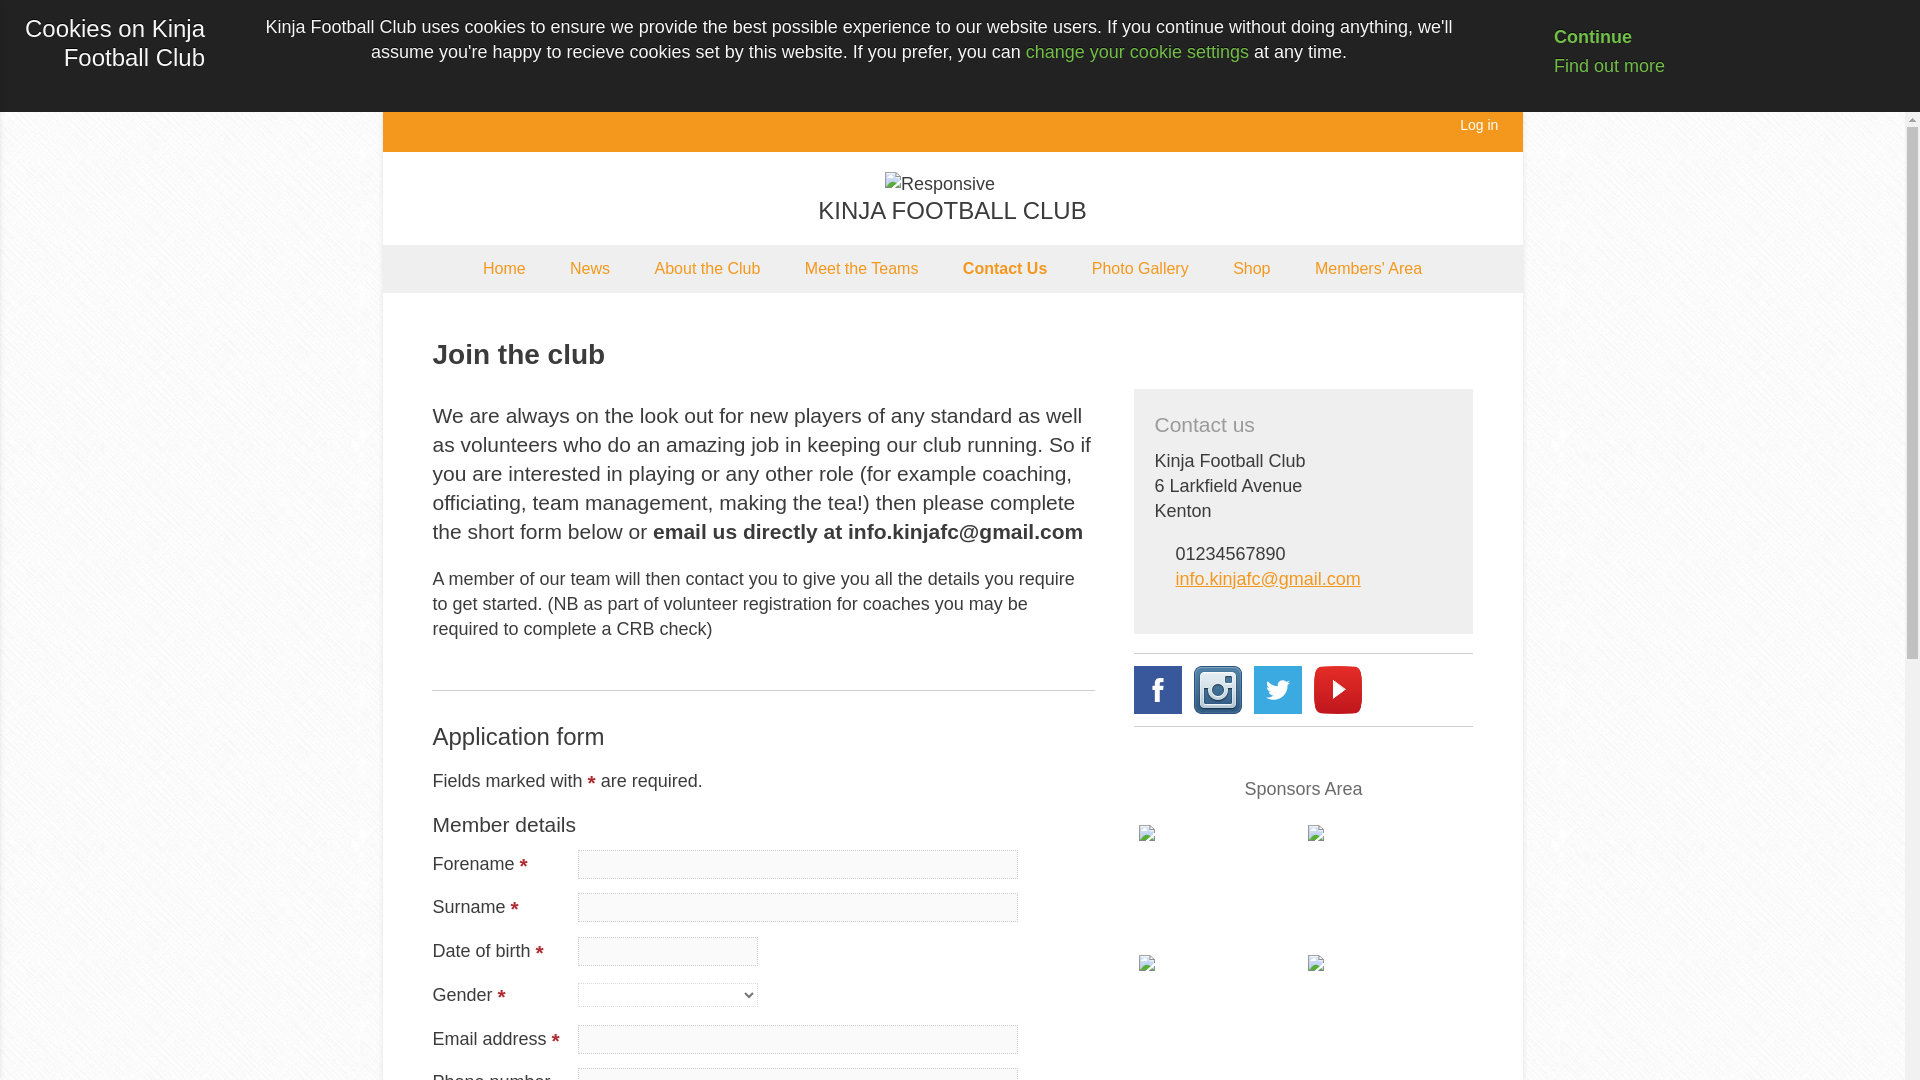 This screenshot has width=1920, height=1080. I want to click on Follow us on Twitter, so click(1277, 690).